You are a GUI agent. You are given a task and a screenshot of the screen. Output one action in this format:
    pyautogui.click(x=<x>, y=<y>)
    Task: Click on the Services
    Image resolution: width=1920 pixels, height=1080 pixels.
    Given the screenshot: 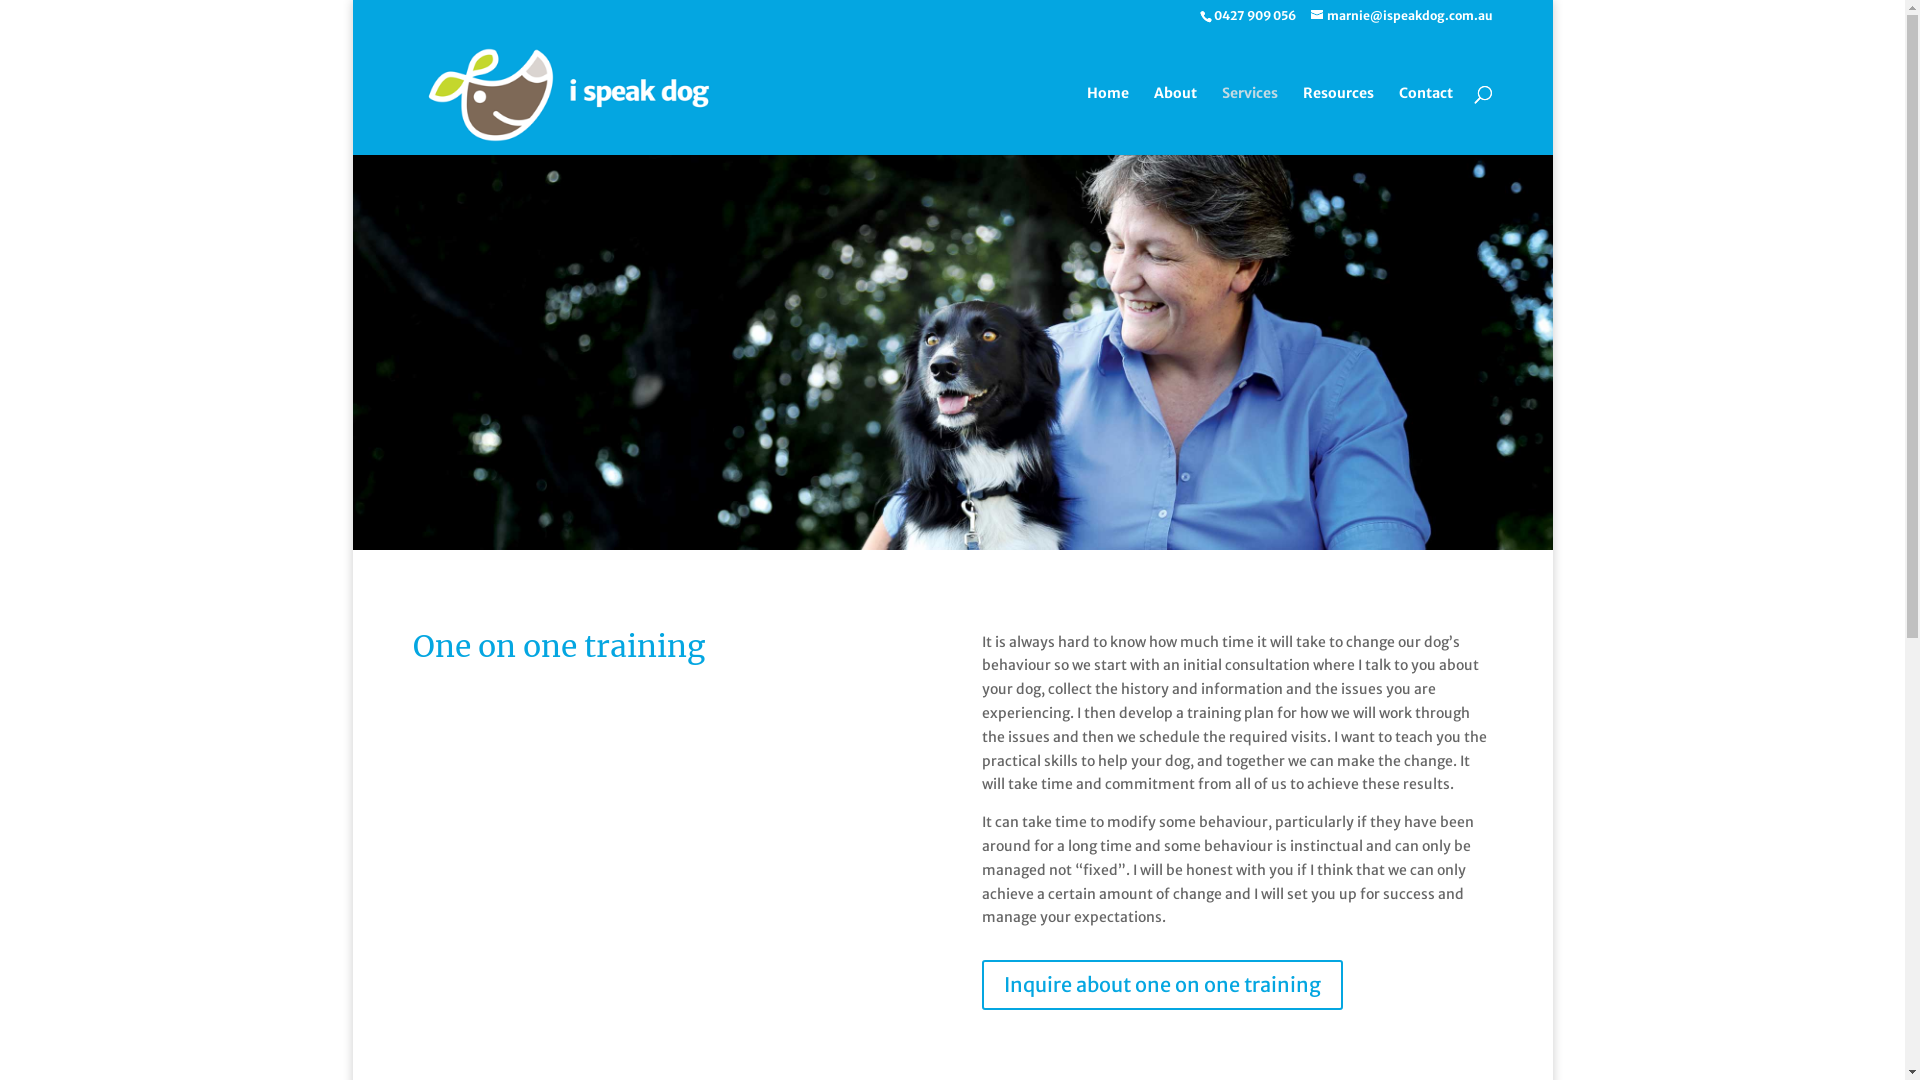 What is the action you would take?
    pyautogui.click(x=1250, y=120)
    